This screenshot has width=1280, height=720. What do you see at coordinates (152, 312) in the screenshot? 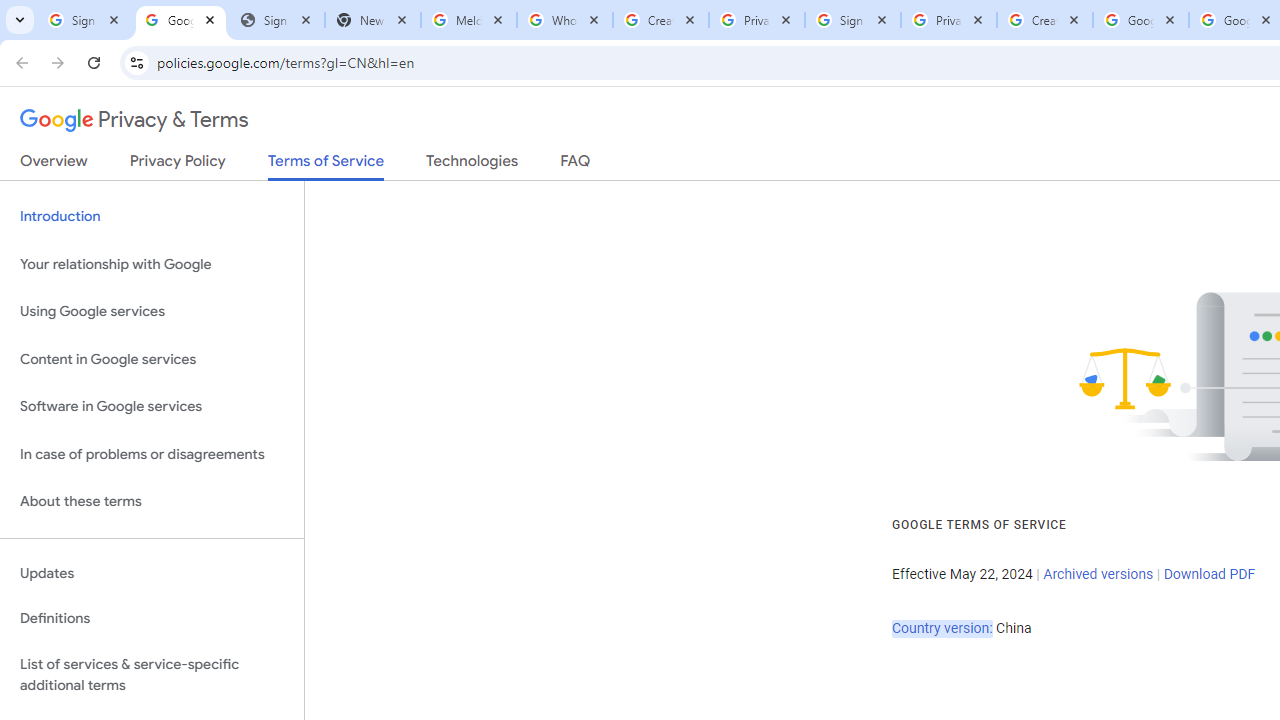
I see `Using Google services` at bounding box center [152, 312].